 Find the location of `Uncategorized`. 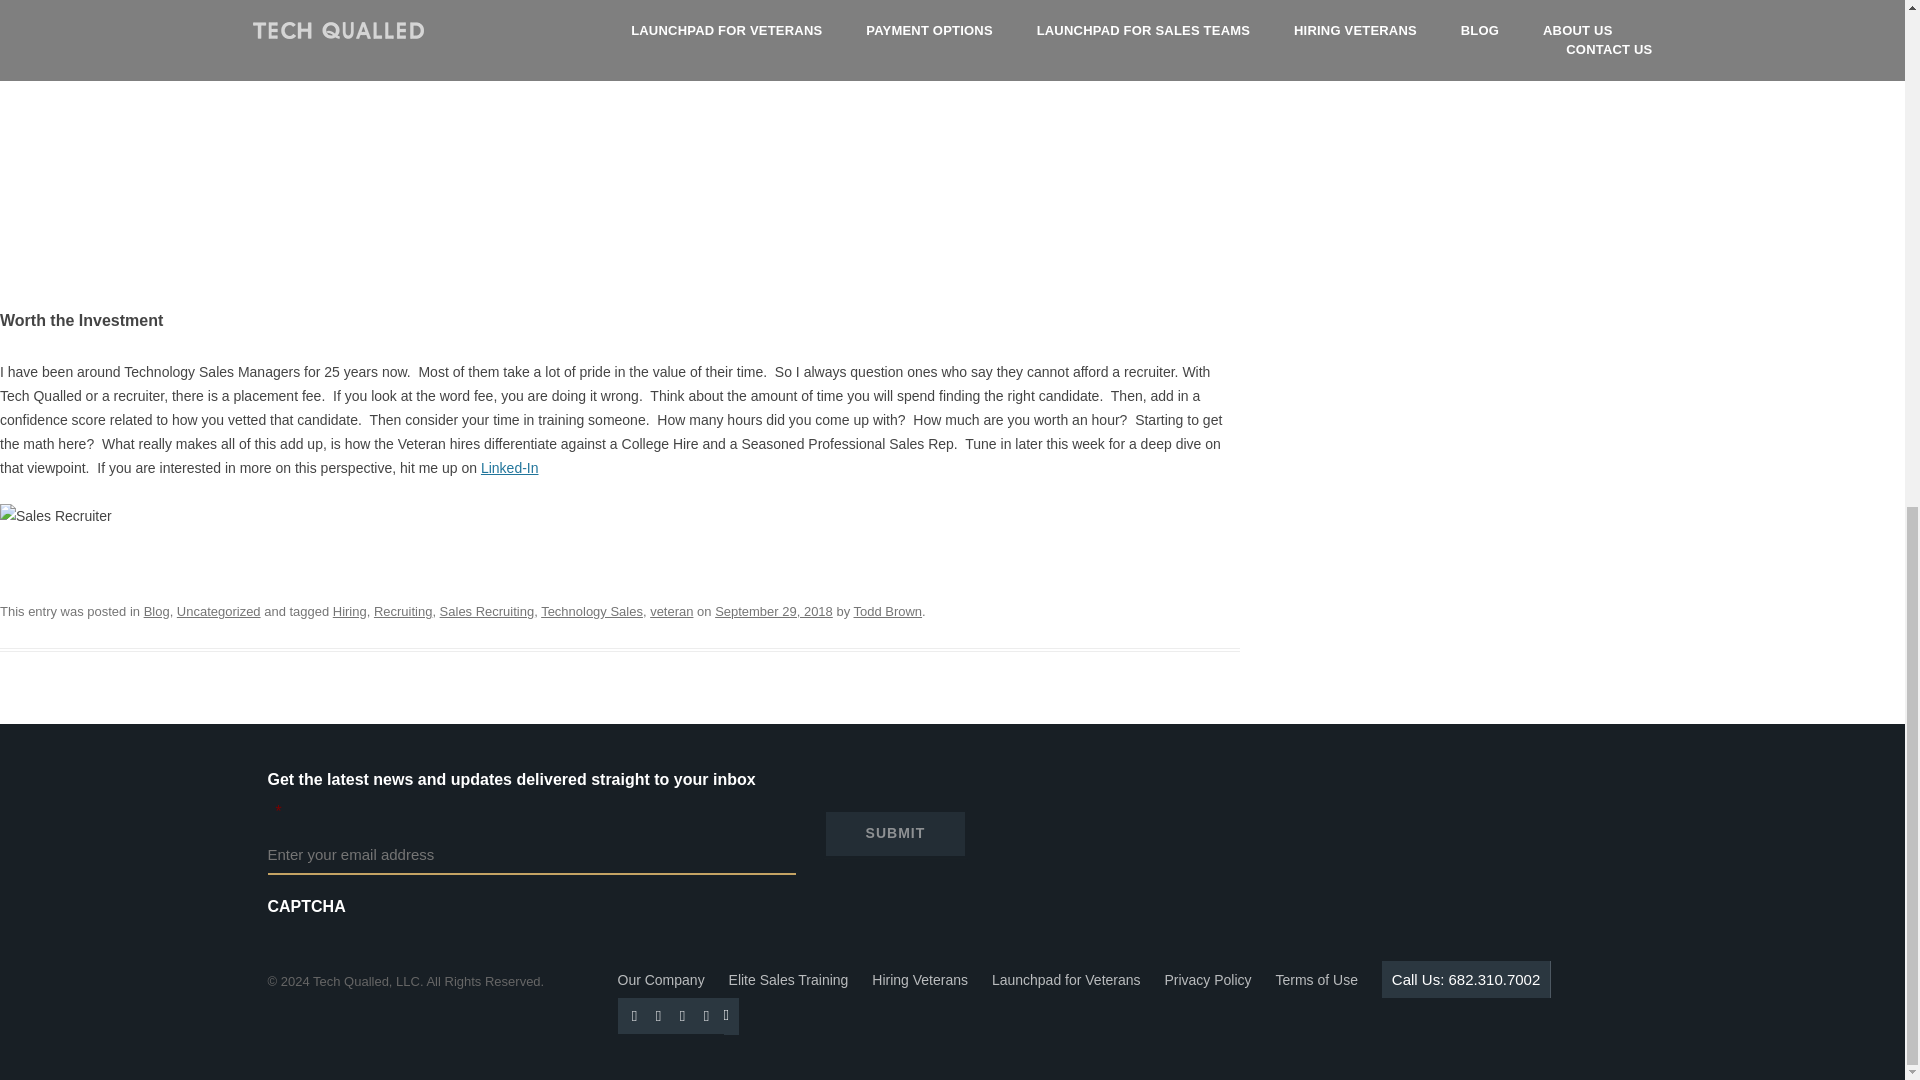

Uncategorized is located at coordinates (218, 610).